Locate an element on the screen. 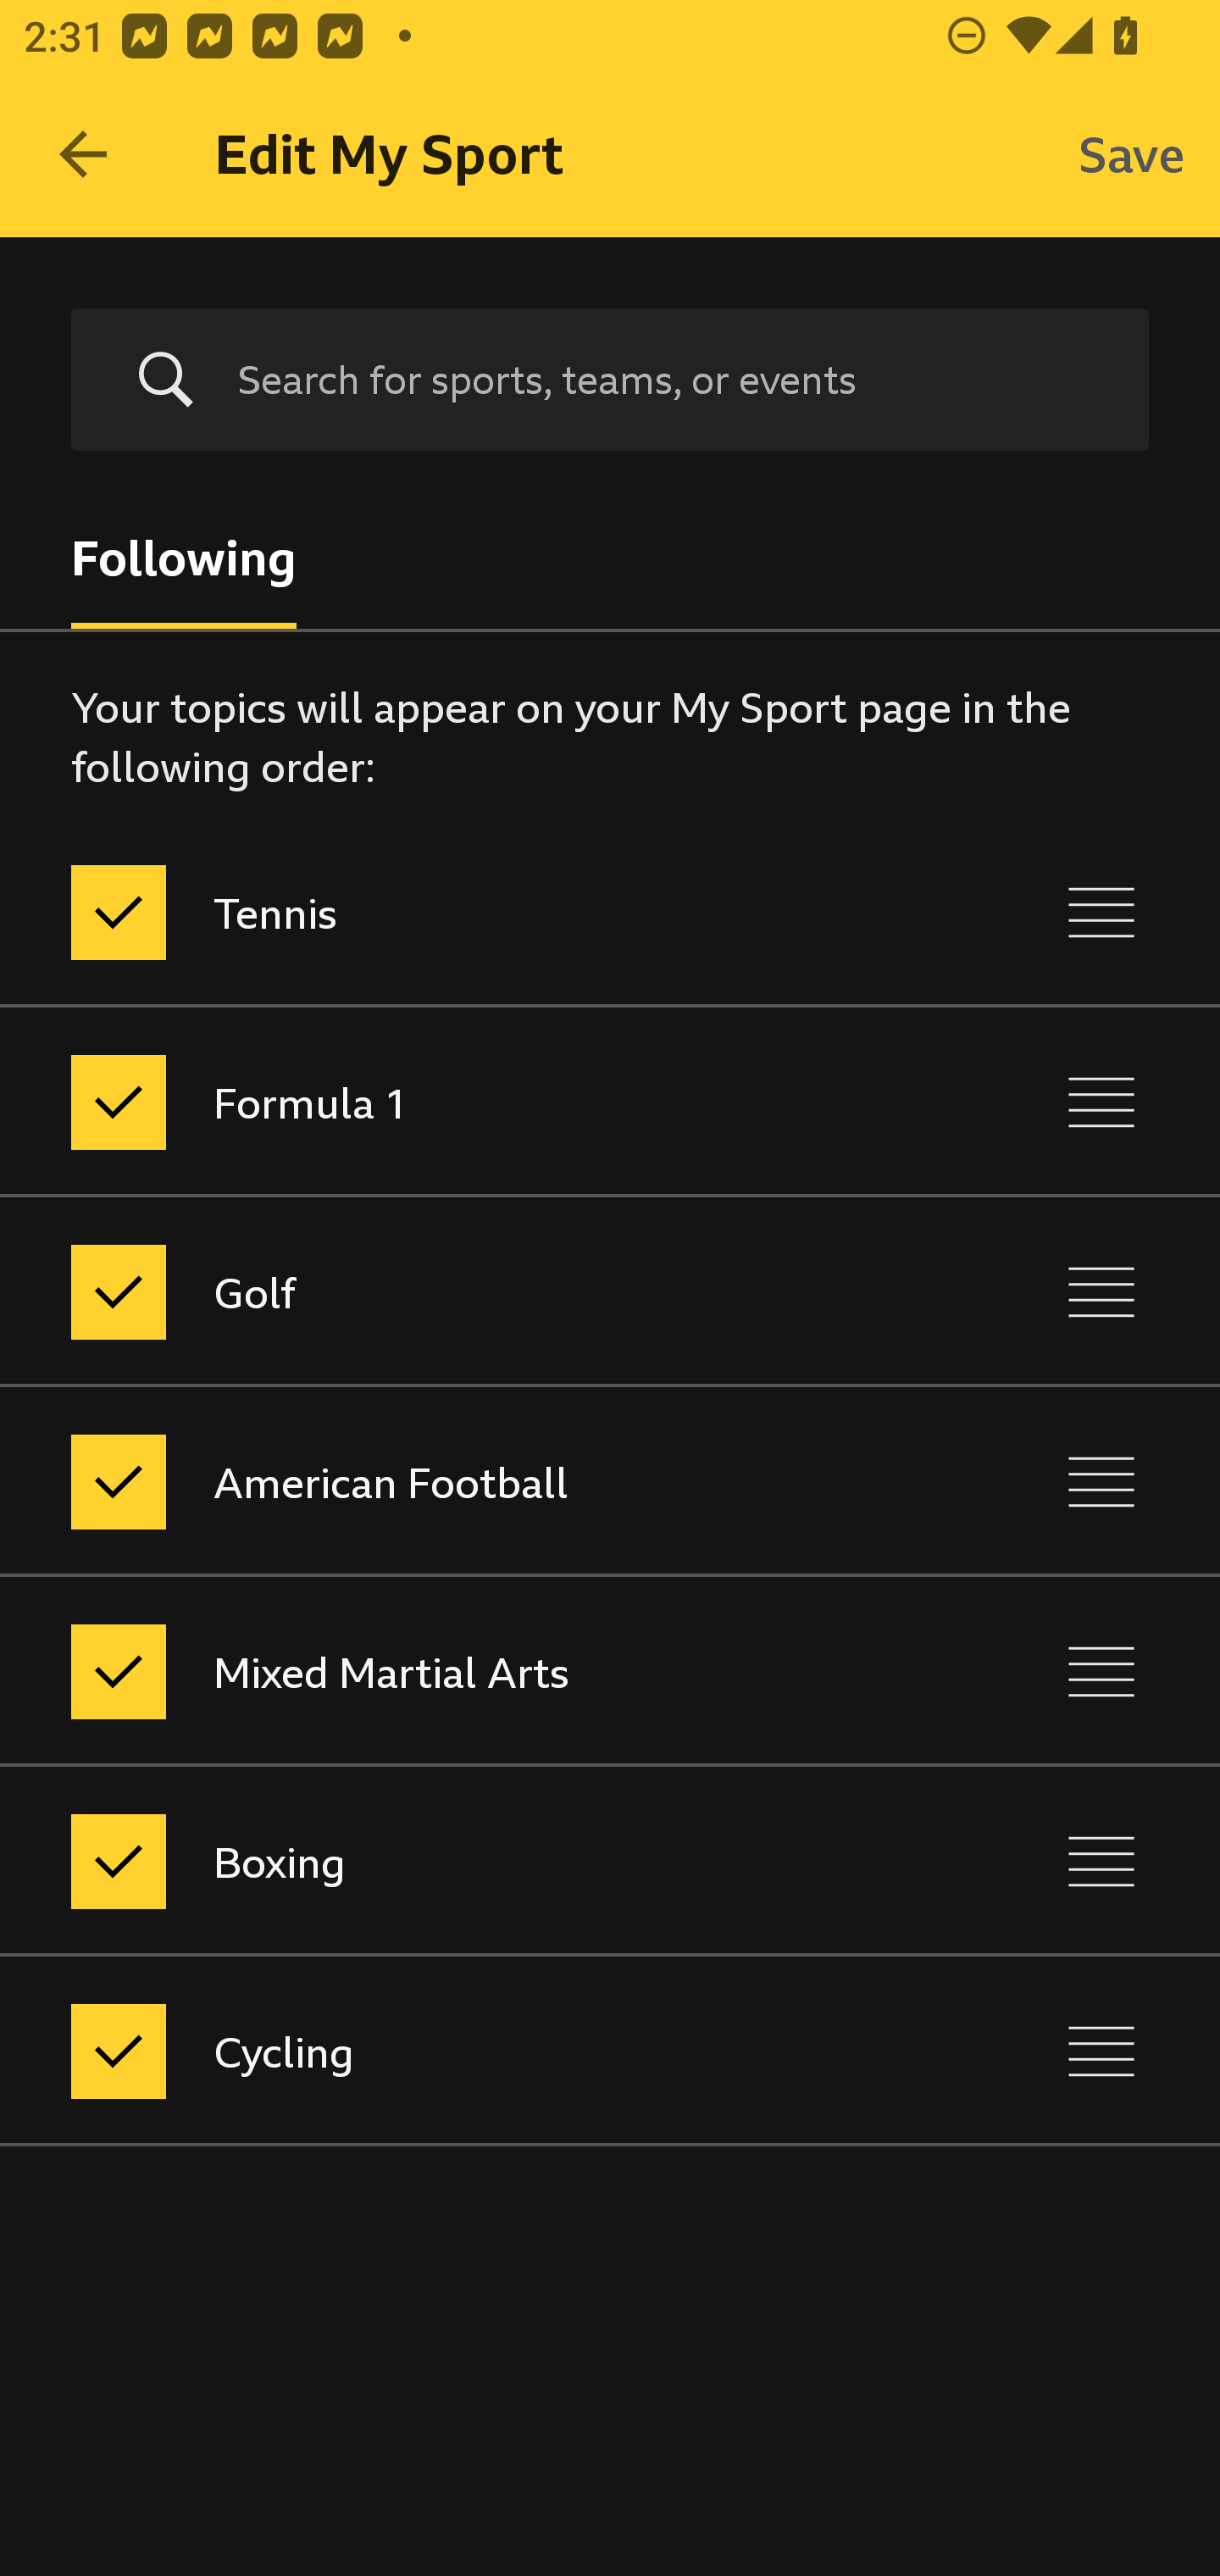 The height and width of the screenshot is (2576, 1220). Boxing is located at coordinates (468, 1863).